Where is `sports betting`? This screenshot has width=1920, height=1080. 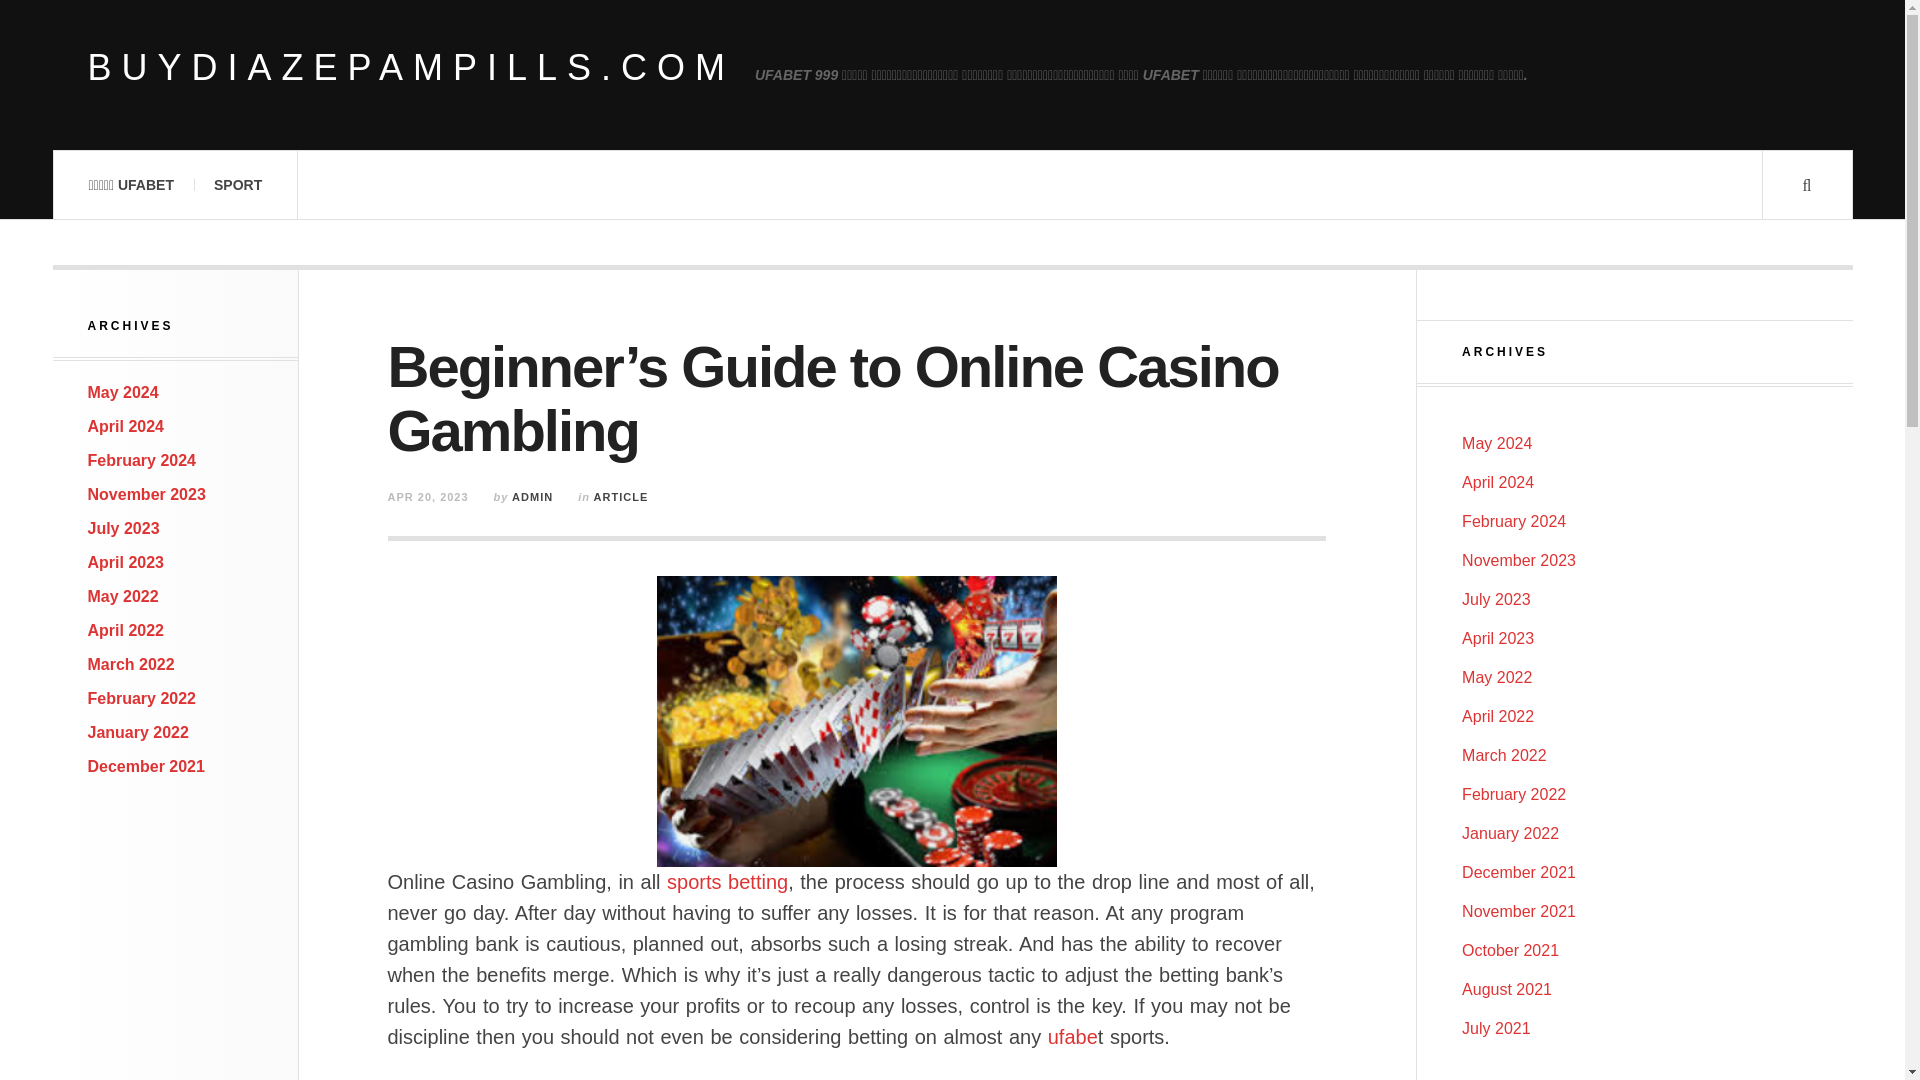
sports betting is located at coordinates (726, 882).